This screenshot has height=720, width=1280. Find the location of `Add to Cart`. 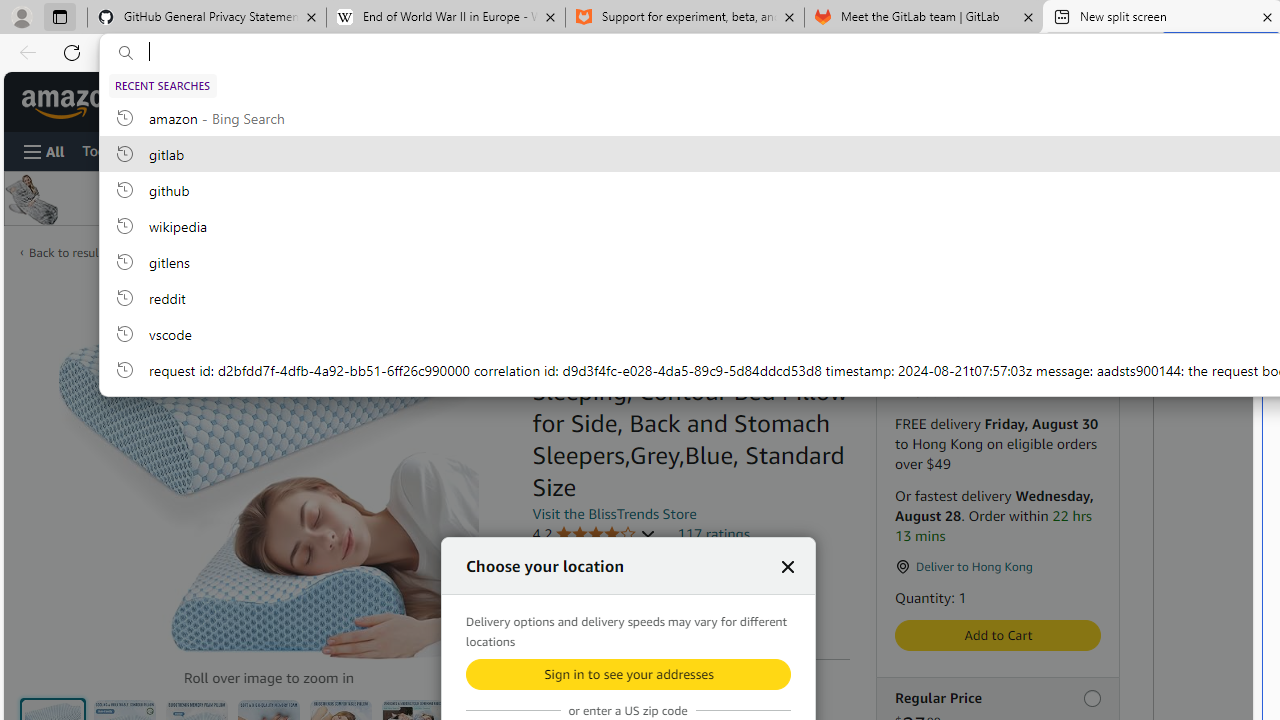

Add to Cart is located at coordinates (998, 635).